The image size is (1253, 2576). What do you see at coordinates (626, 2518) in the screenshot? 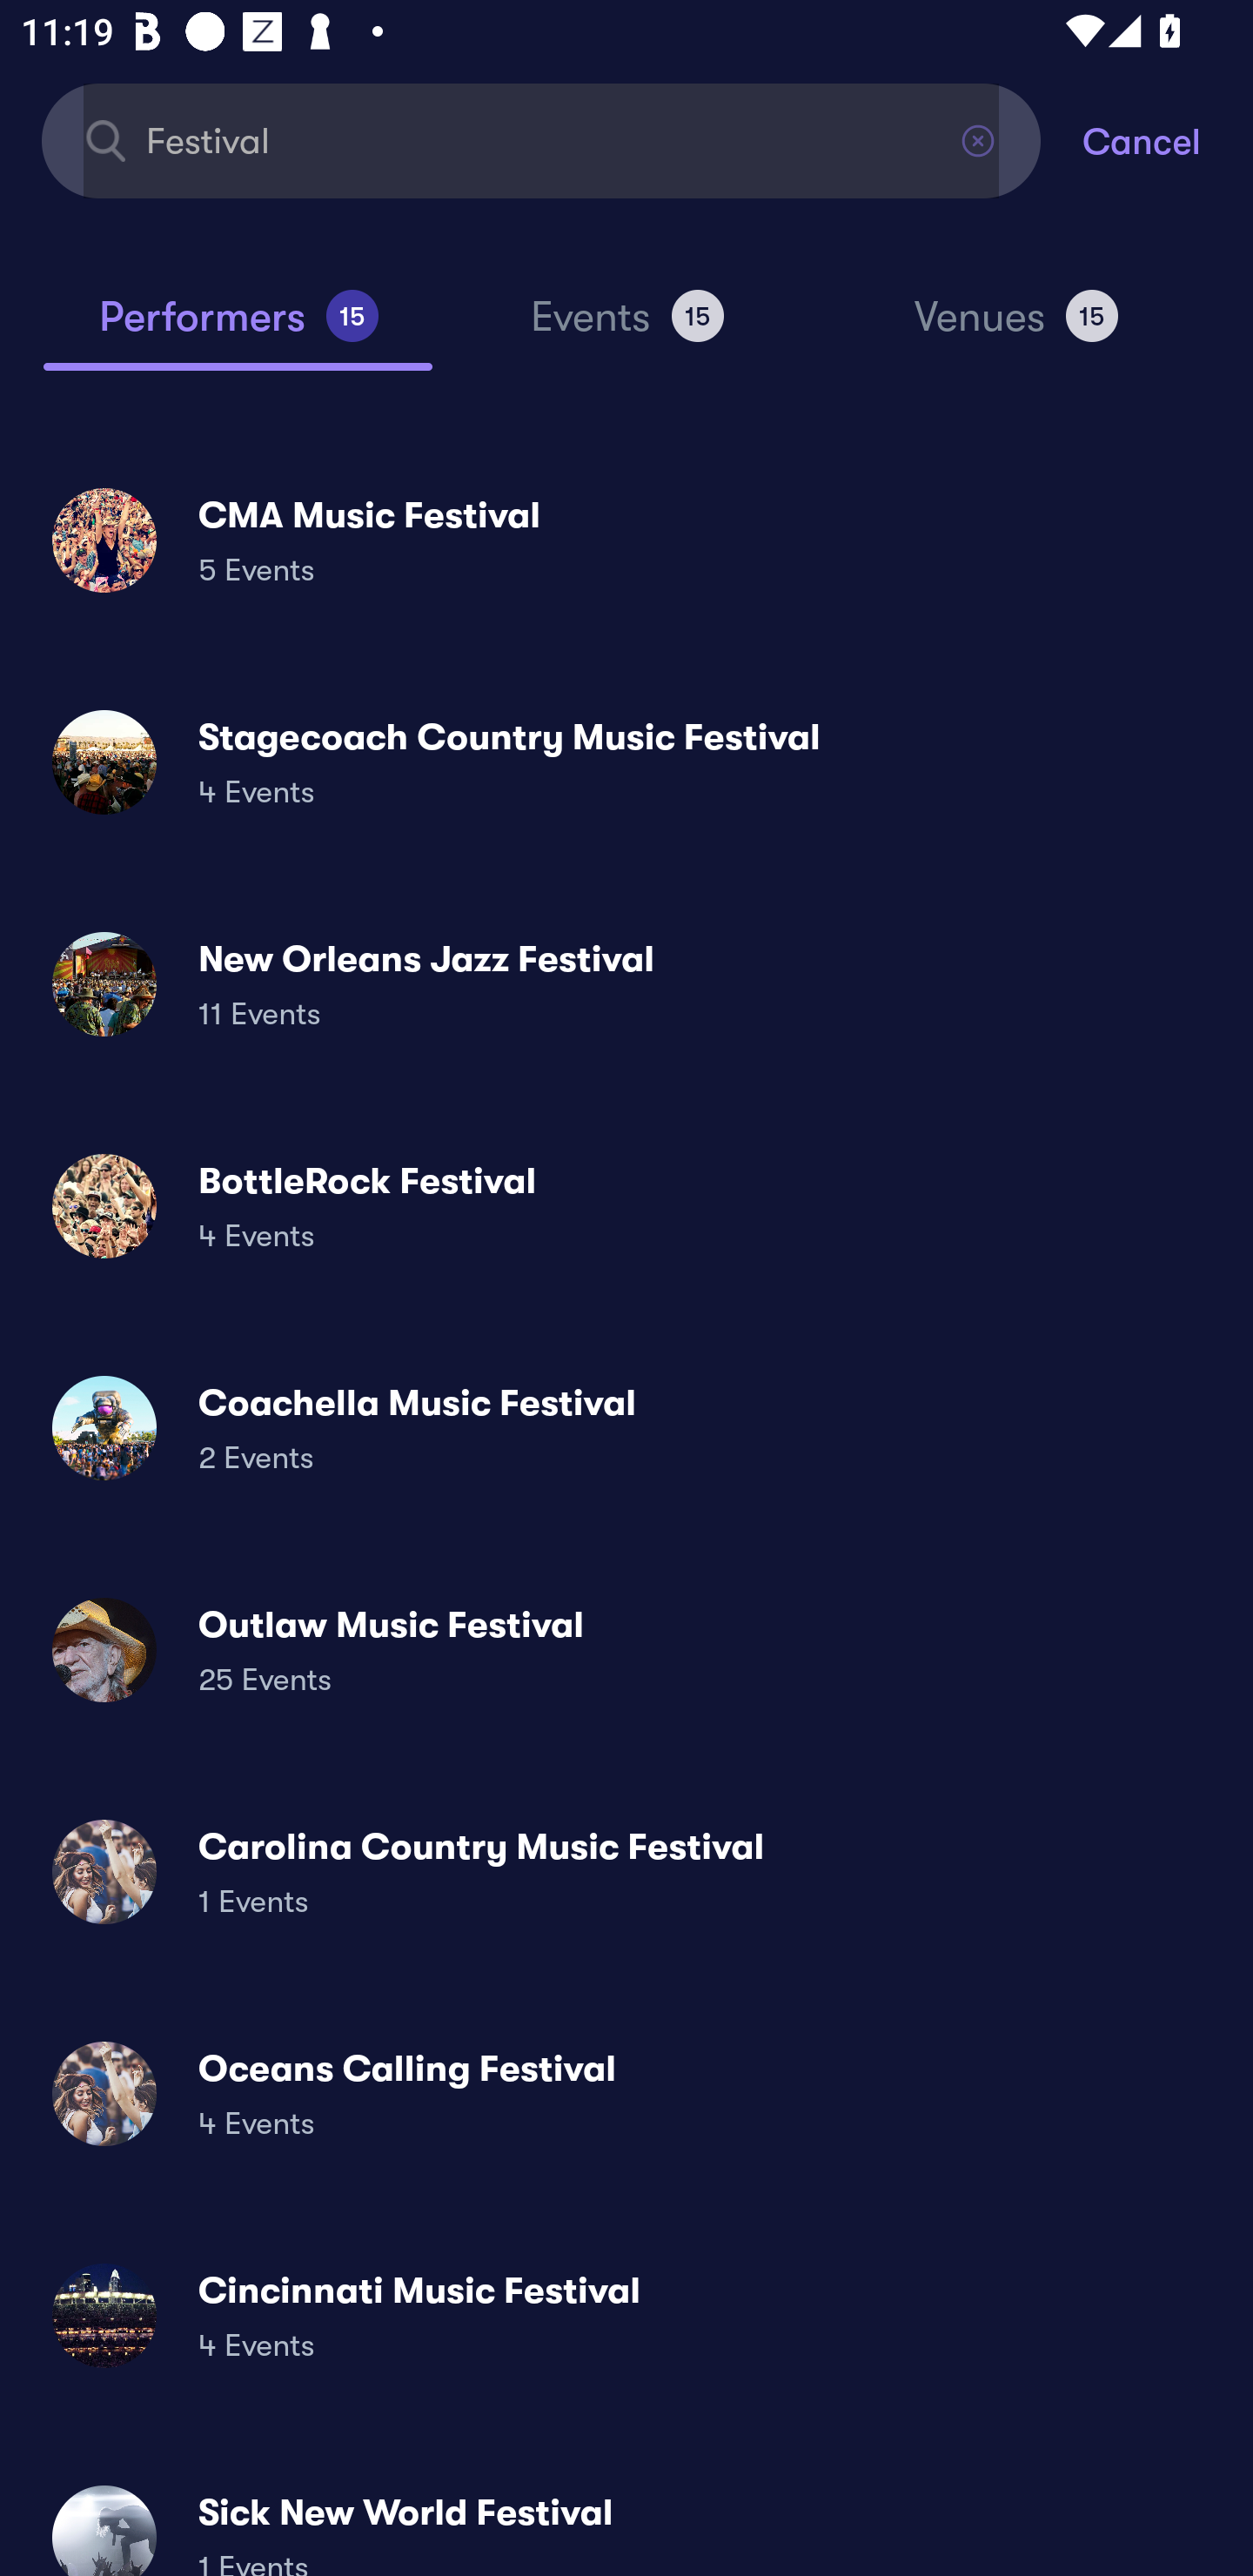
I see `Sick New World Festival 1 Events` at bounding box center [626, 2518].